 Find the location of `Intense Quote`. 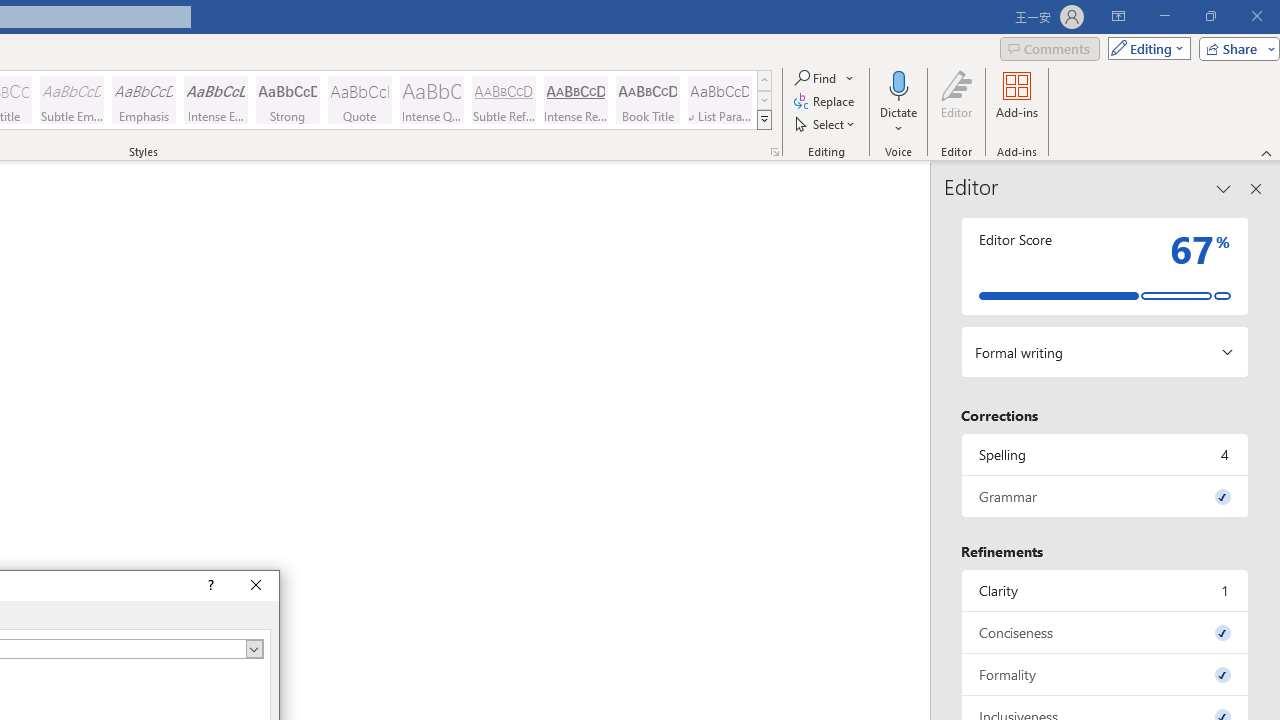

Intense Quote is located at coordinates (432, 100).